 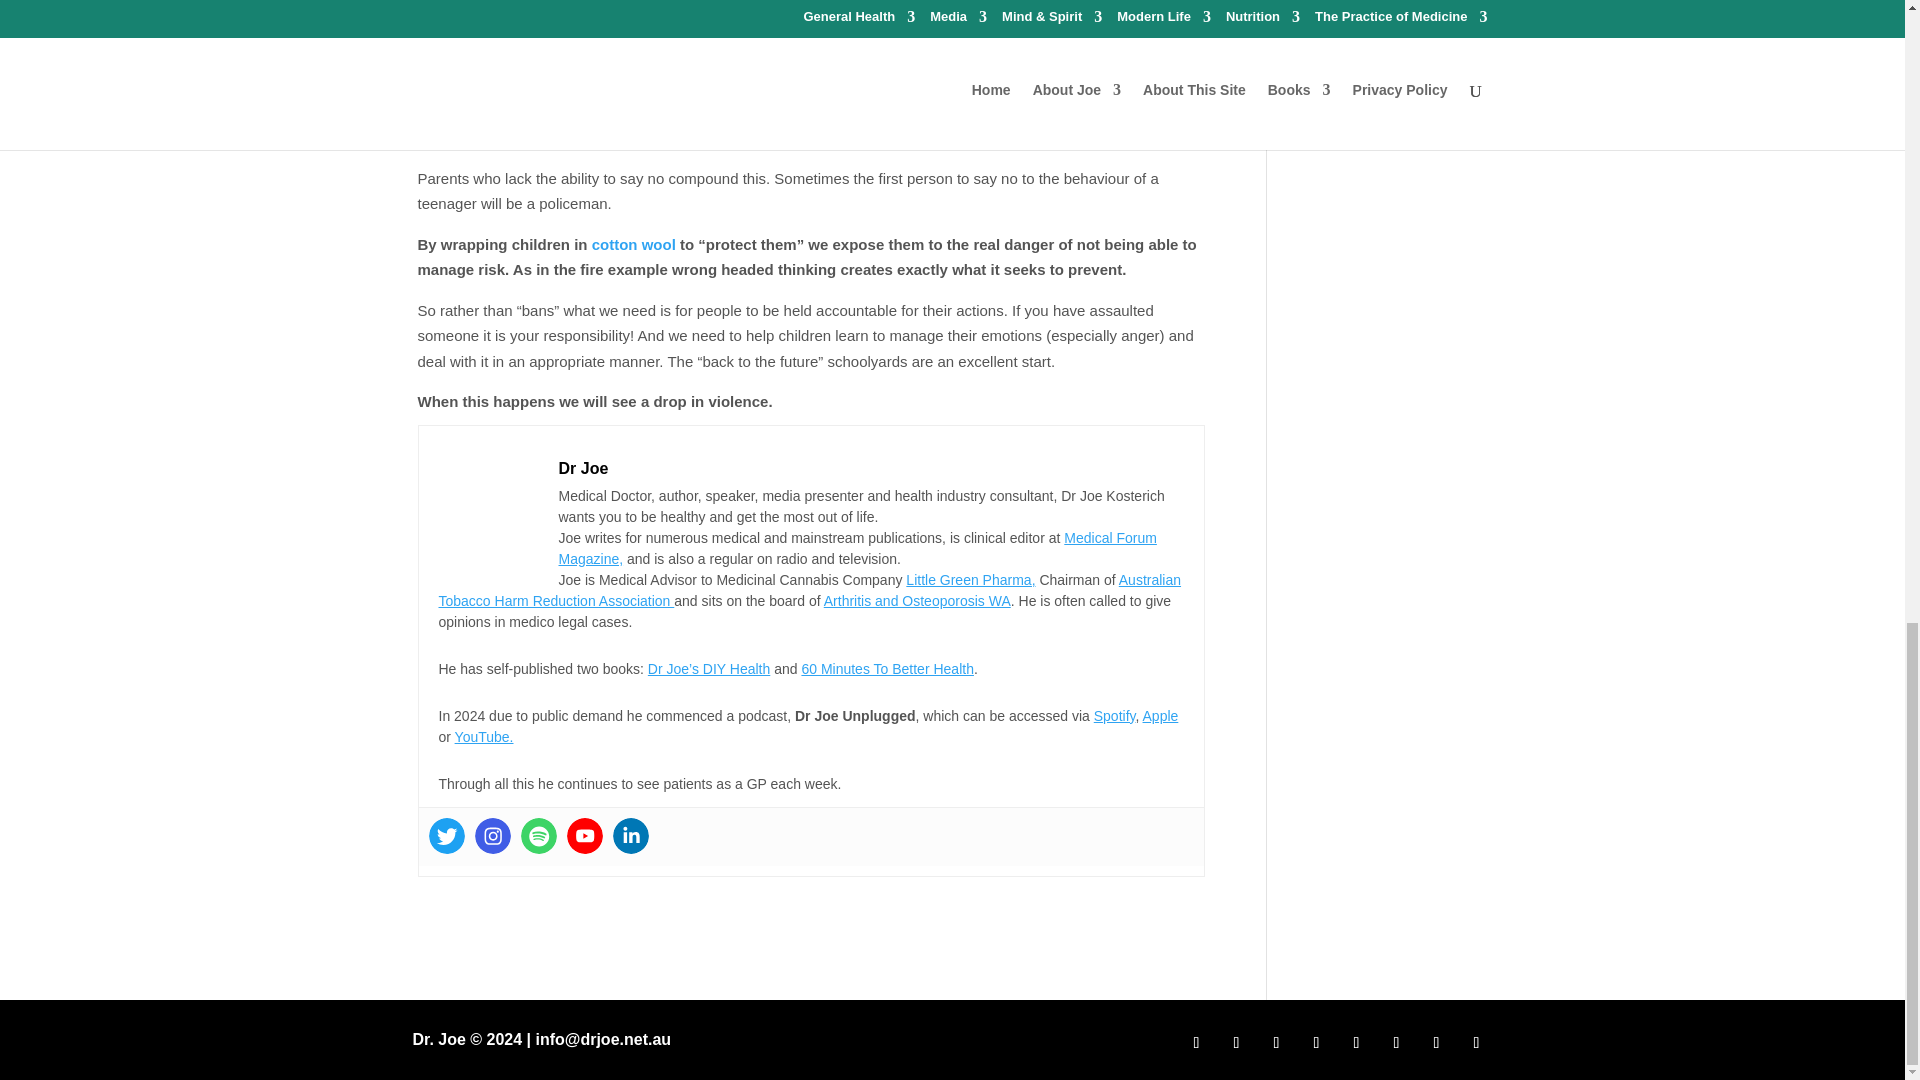 I want to click on Instagram, so click(x=492, y=834).